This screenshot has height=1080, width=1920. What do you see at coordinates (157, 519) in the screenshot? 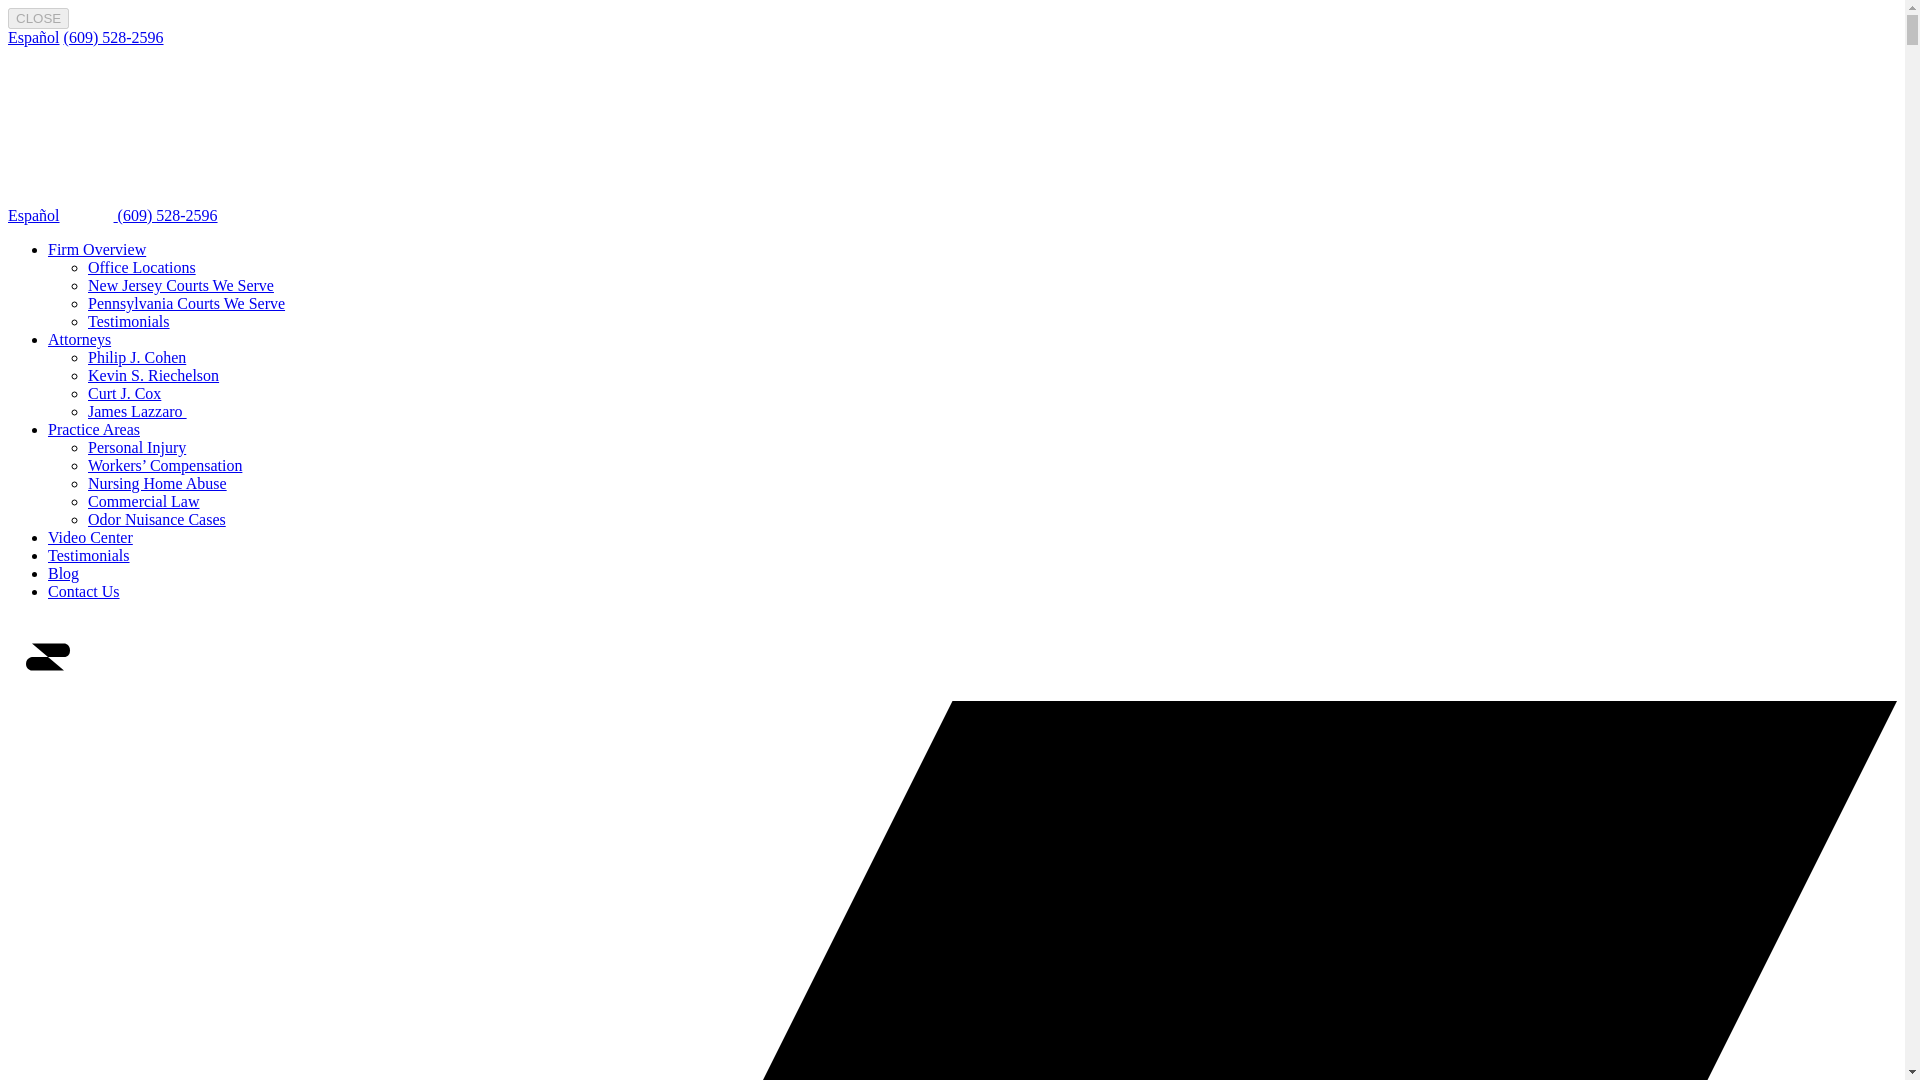
I see `Odor Nuisance Cases` at bounding box center [157, 519].